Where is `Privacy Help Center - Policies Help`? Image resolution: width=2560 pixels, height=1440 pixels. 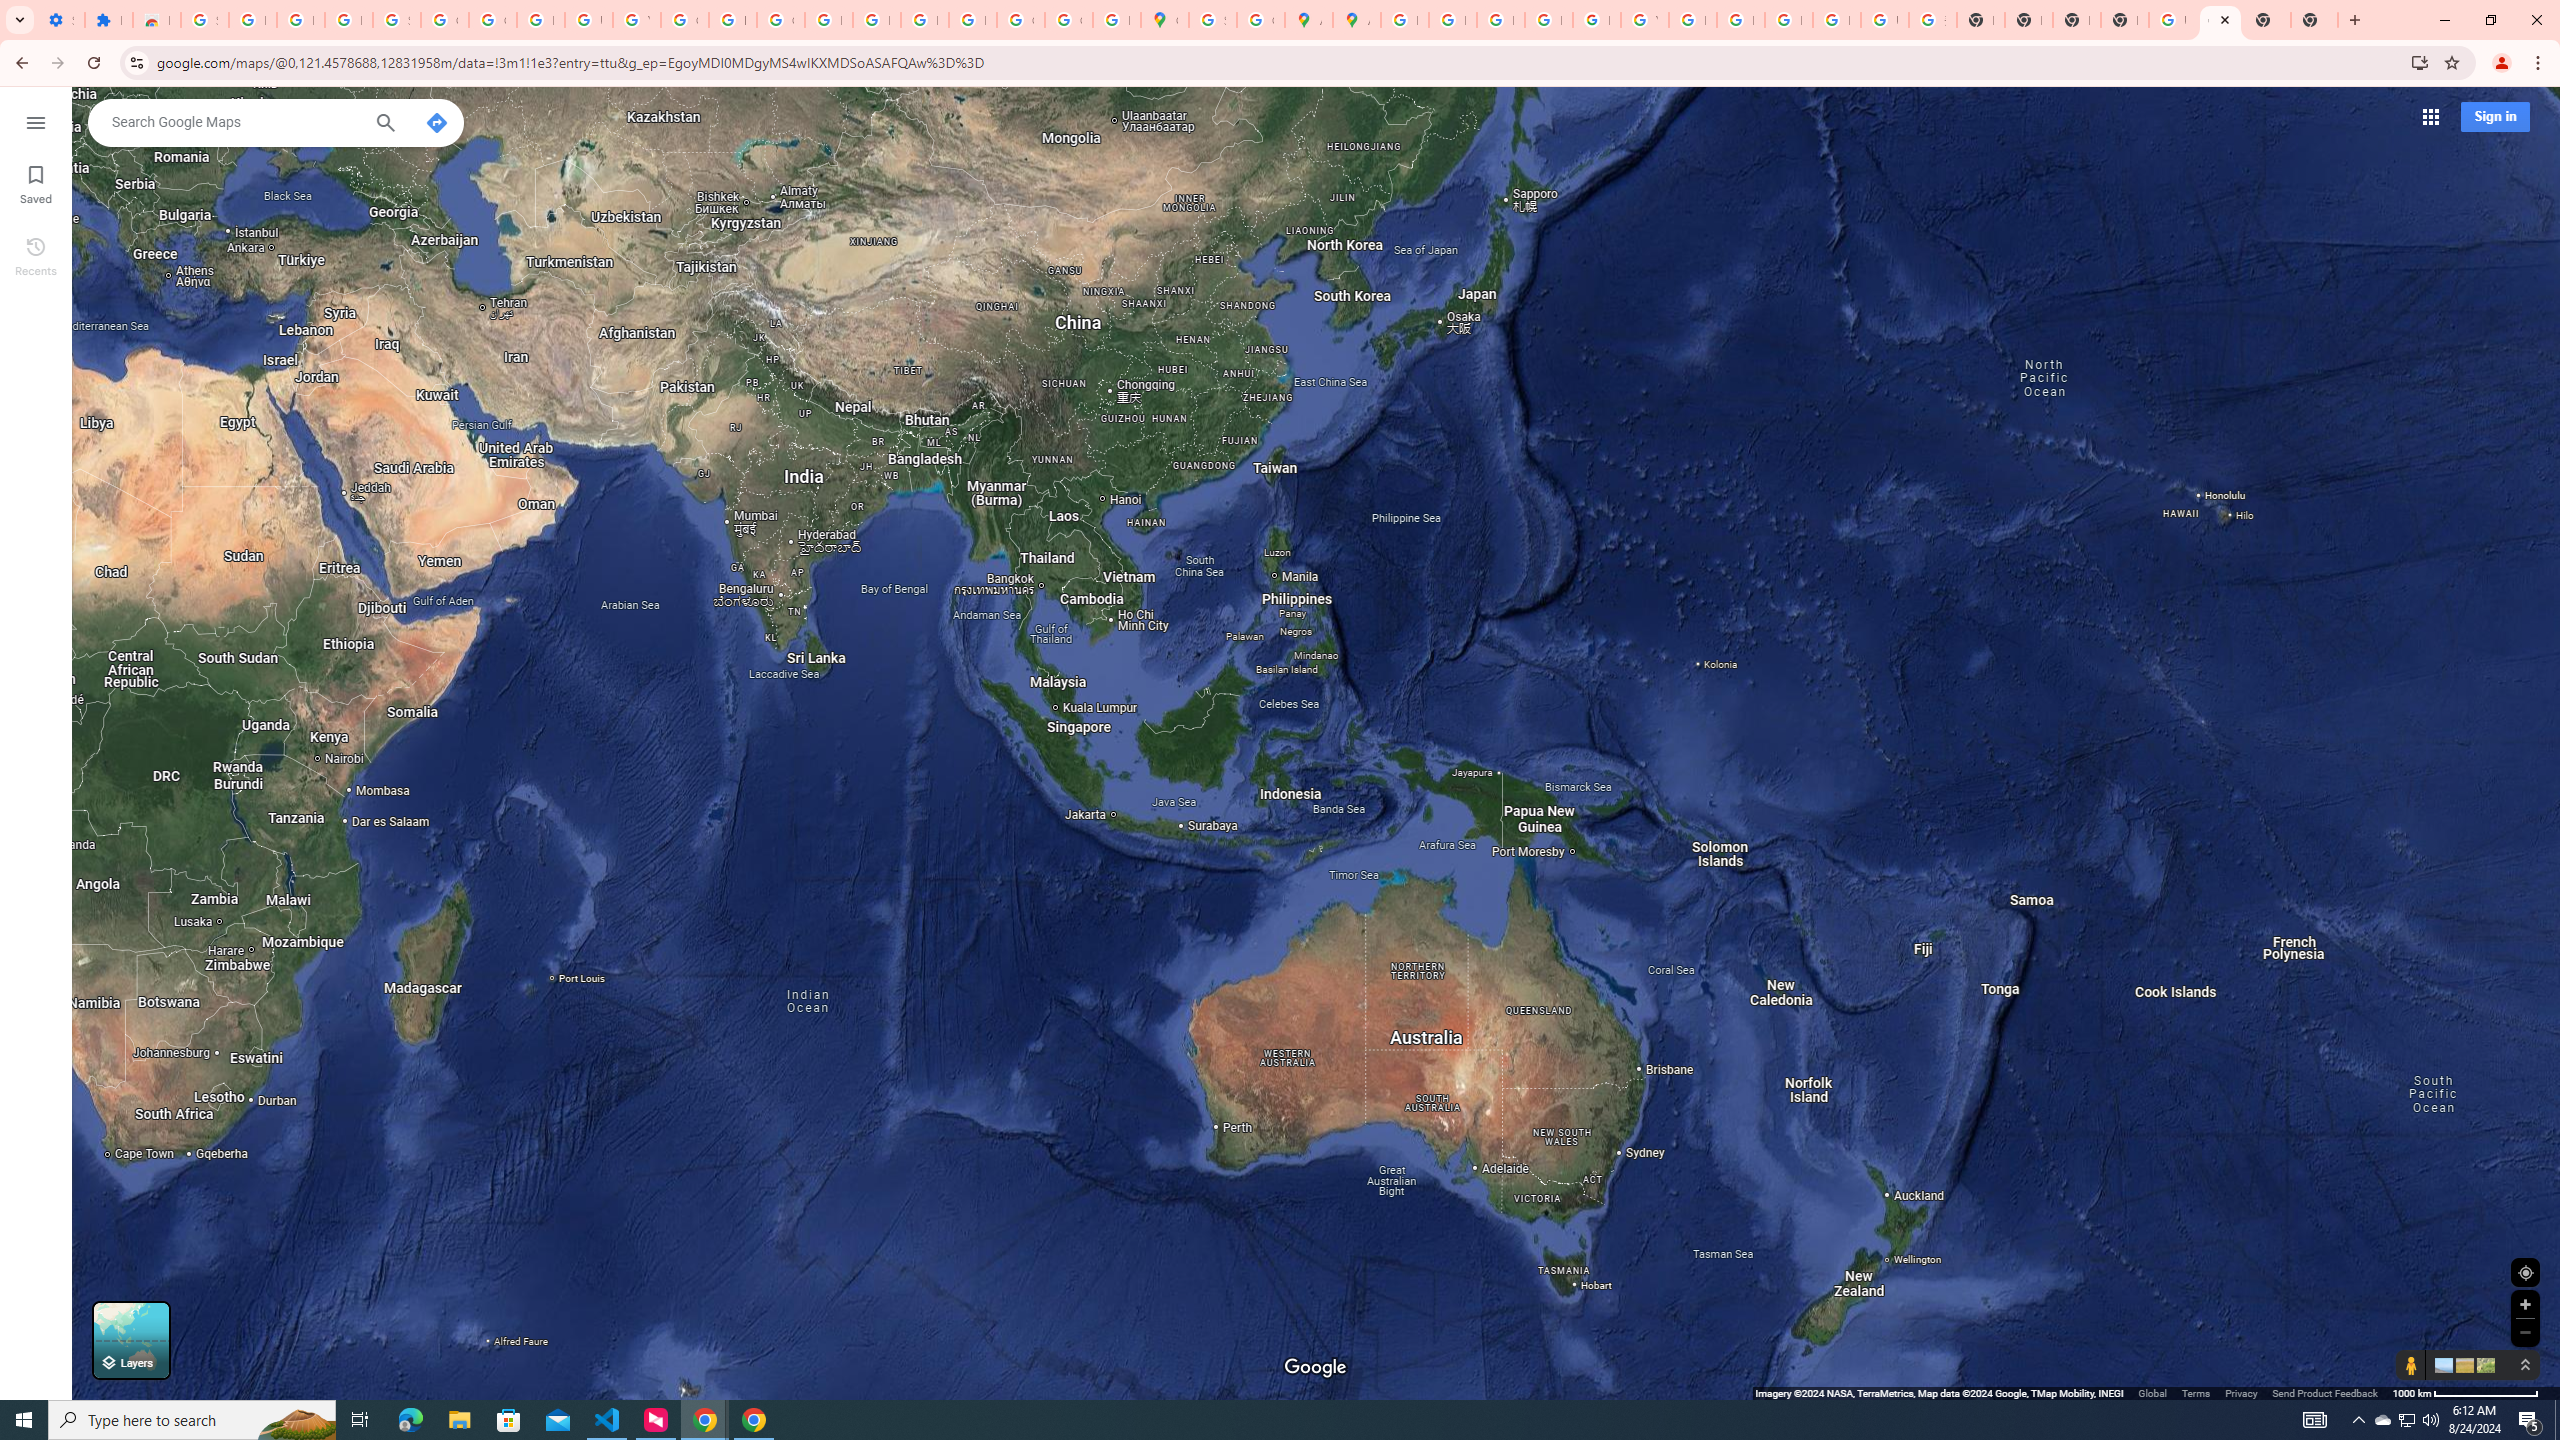 Privacy Help Center - Policies Help is located at coordinates (1452, 20).